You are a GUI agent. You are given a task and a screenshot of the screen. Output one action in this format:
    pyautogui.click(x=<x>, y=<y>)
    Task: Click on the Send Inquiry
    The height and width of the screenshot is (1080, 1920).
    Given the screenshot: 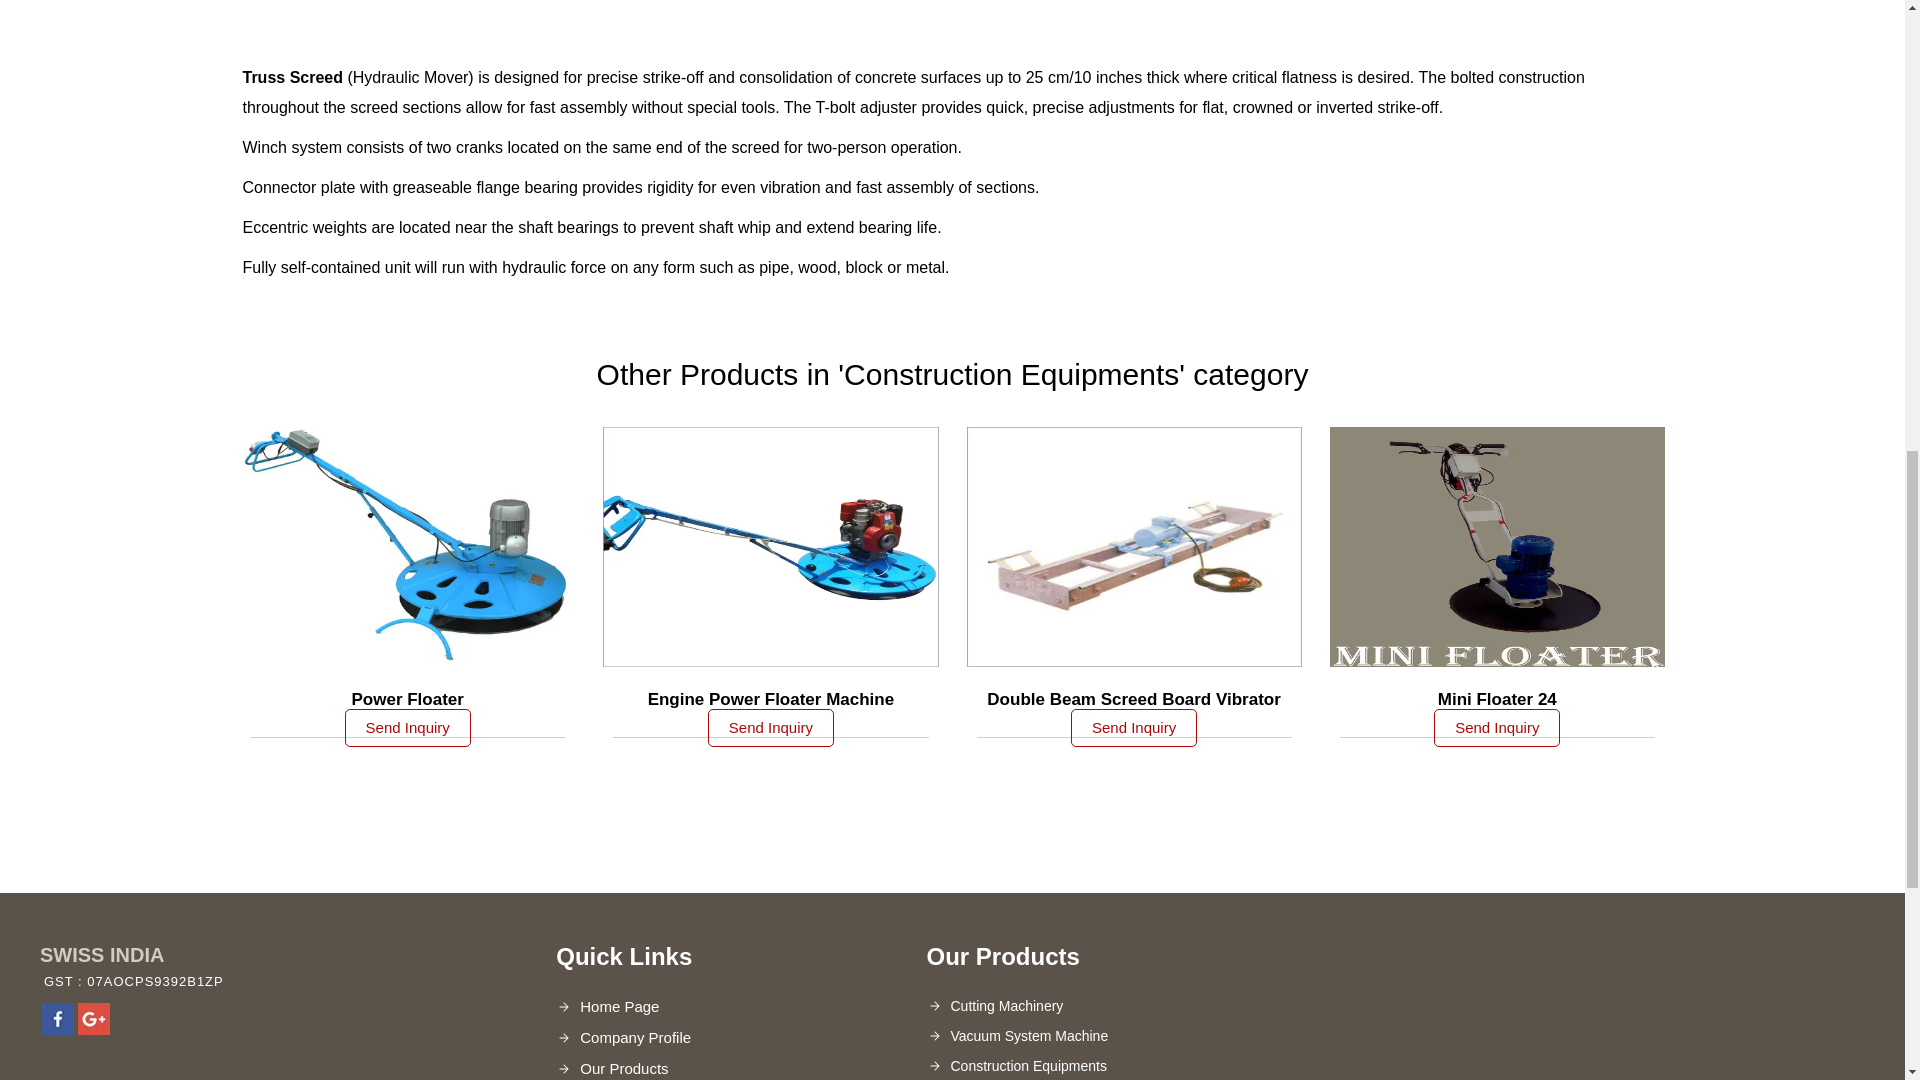 What is the action you would take?
    pyautogui.click(x=408, y=728)
    